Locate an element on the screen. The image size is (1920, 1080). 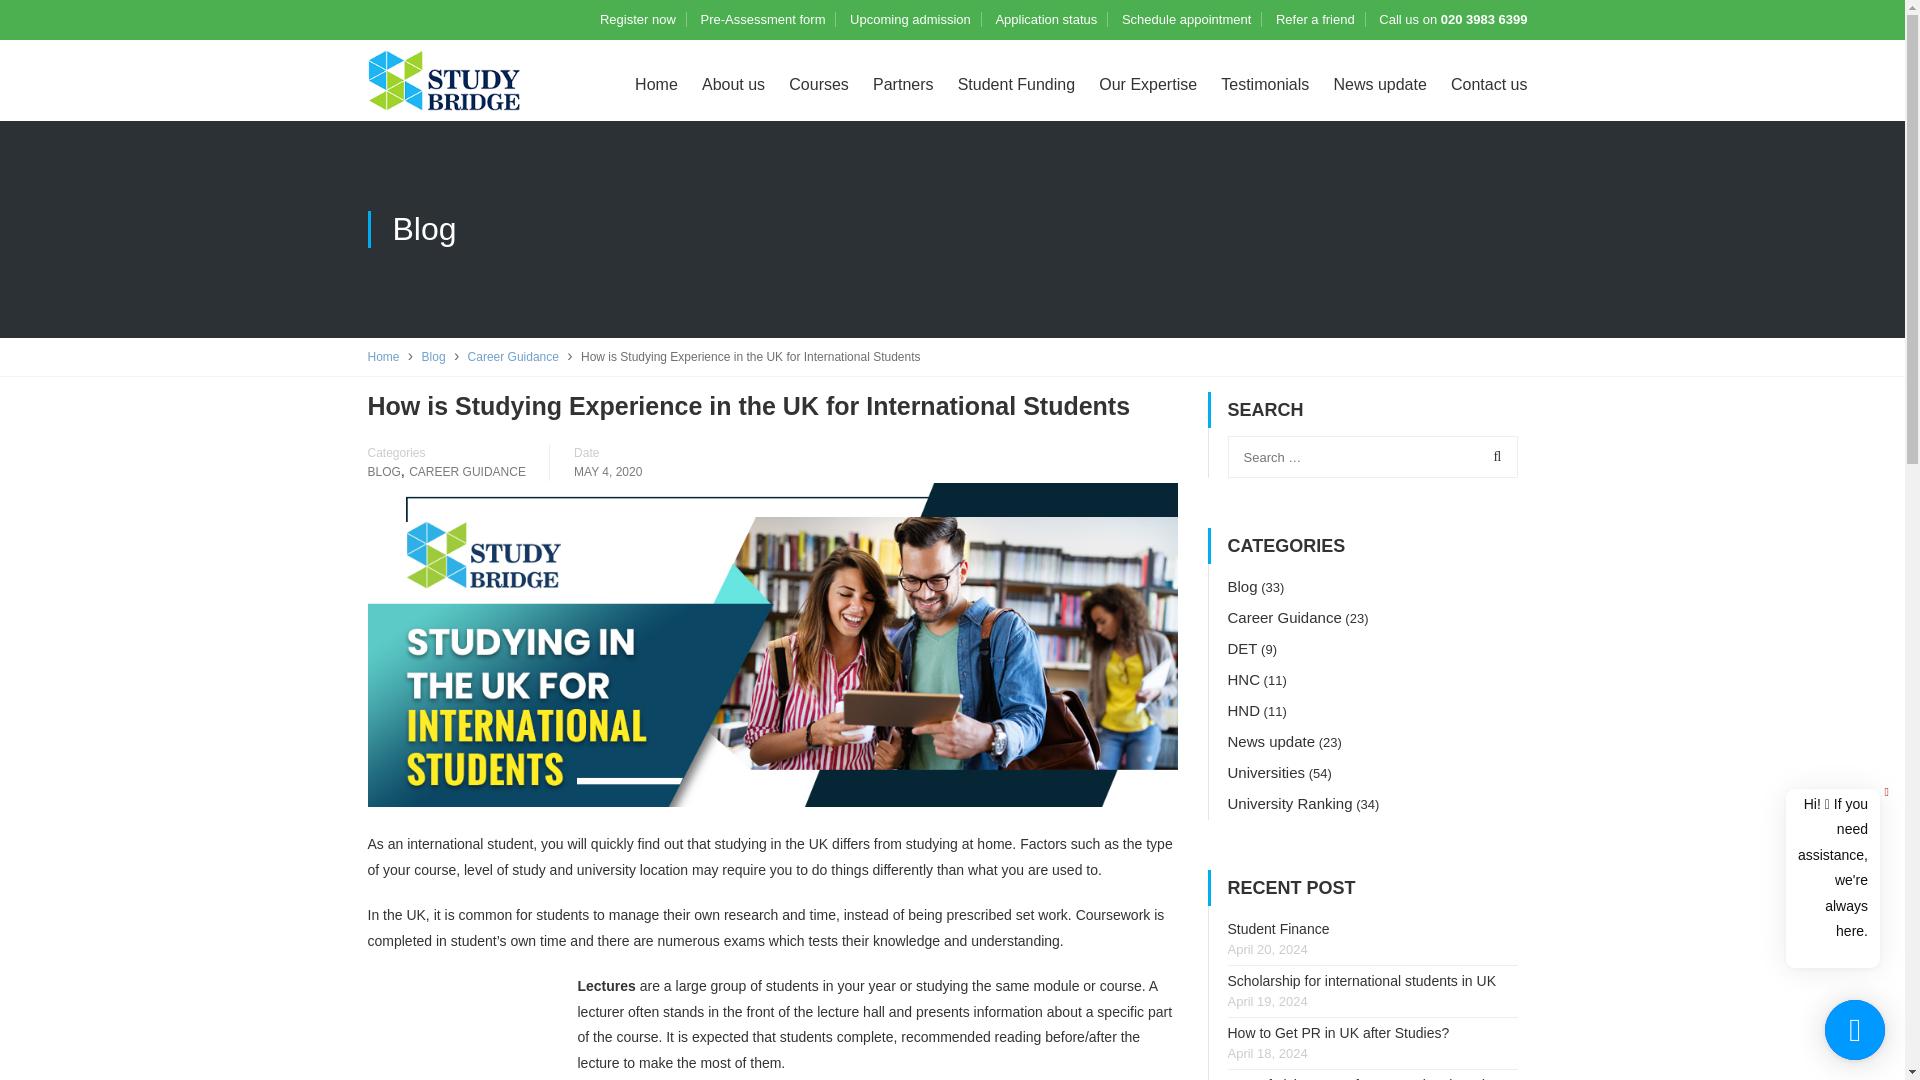
Pre-Assessment form is located at coordinates (762, 19).